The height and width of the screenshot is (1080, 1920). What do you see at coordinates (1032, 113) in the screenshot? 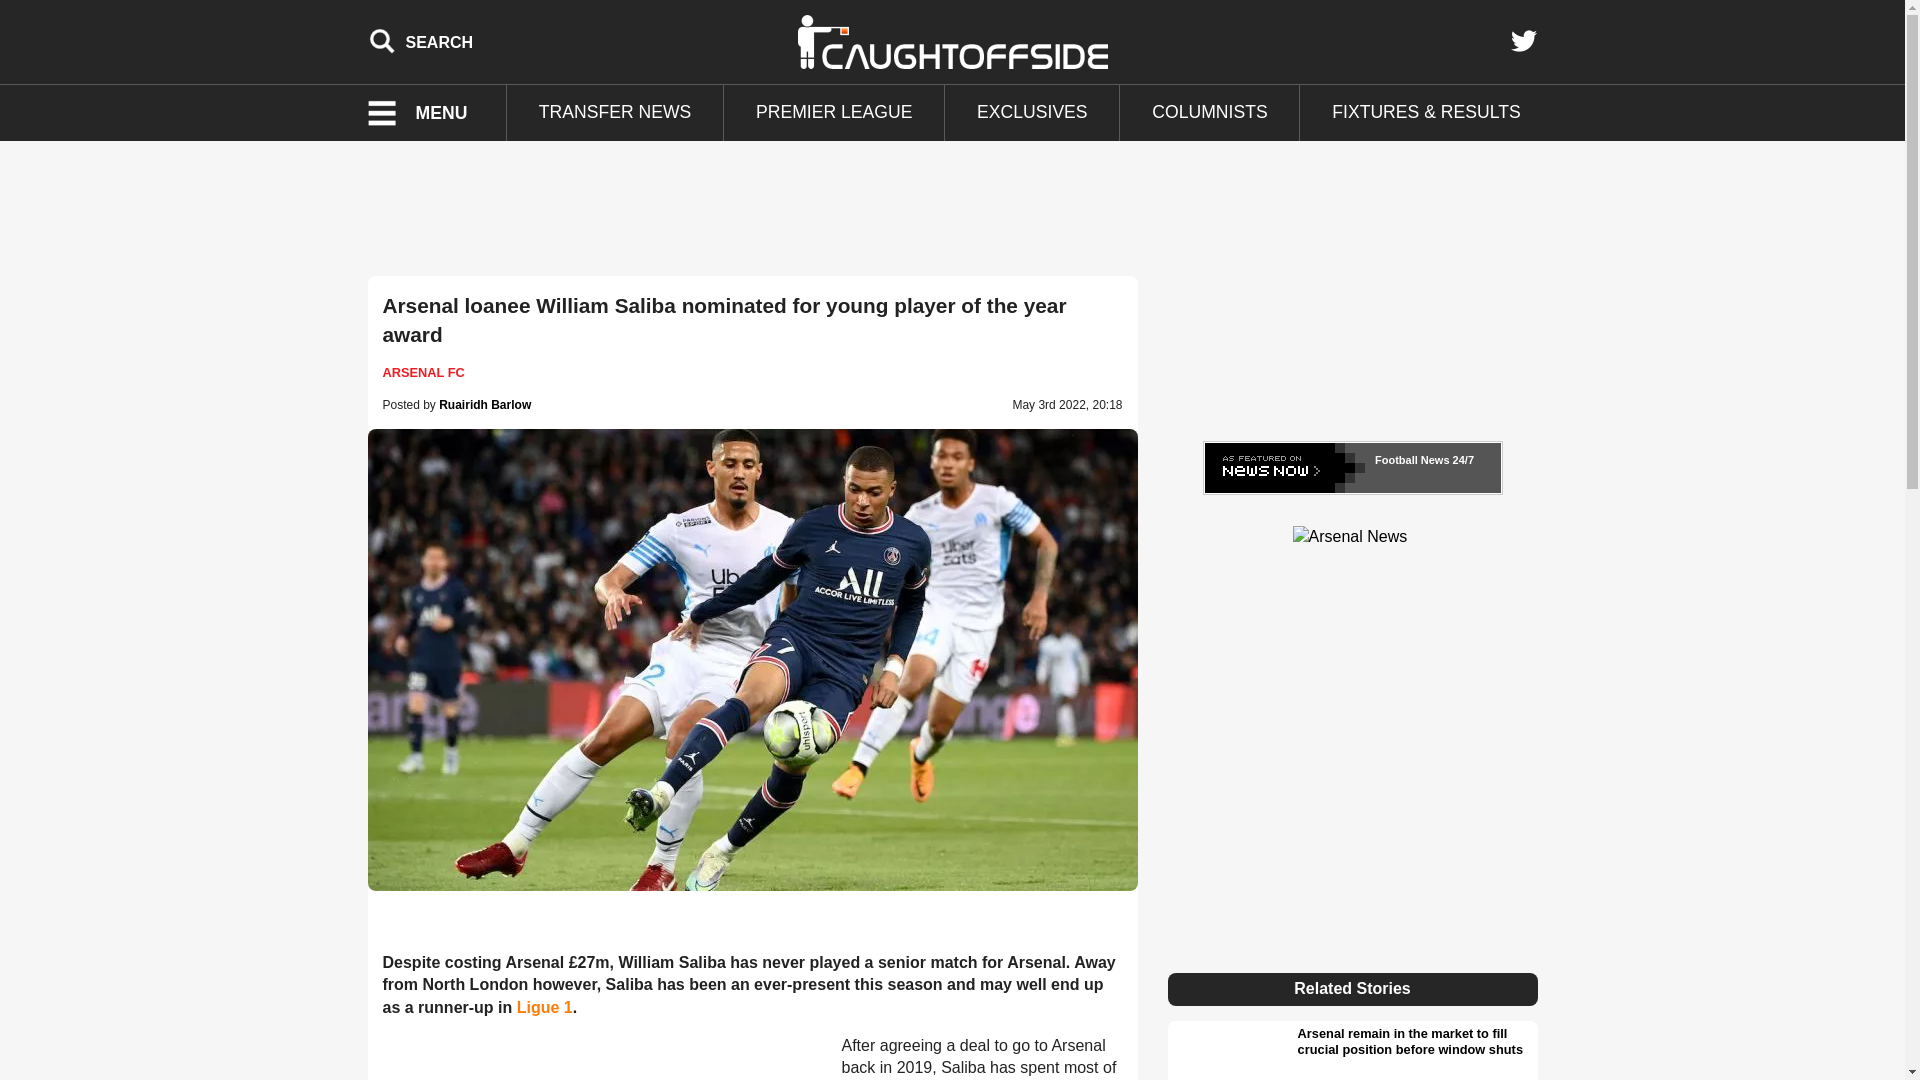
I see `EXCLUSIVES` at bounding box center [1032, 113].